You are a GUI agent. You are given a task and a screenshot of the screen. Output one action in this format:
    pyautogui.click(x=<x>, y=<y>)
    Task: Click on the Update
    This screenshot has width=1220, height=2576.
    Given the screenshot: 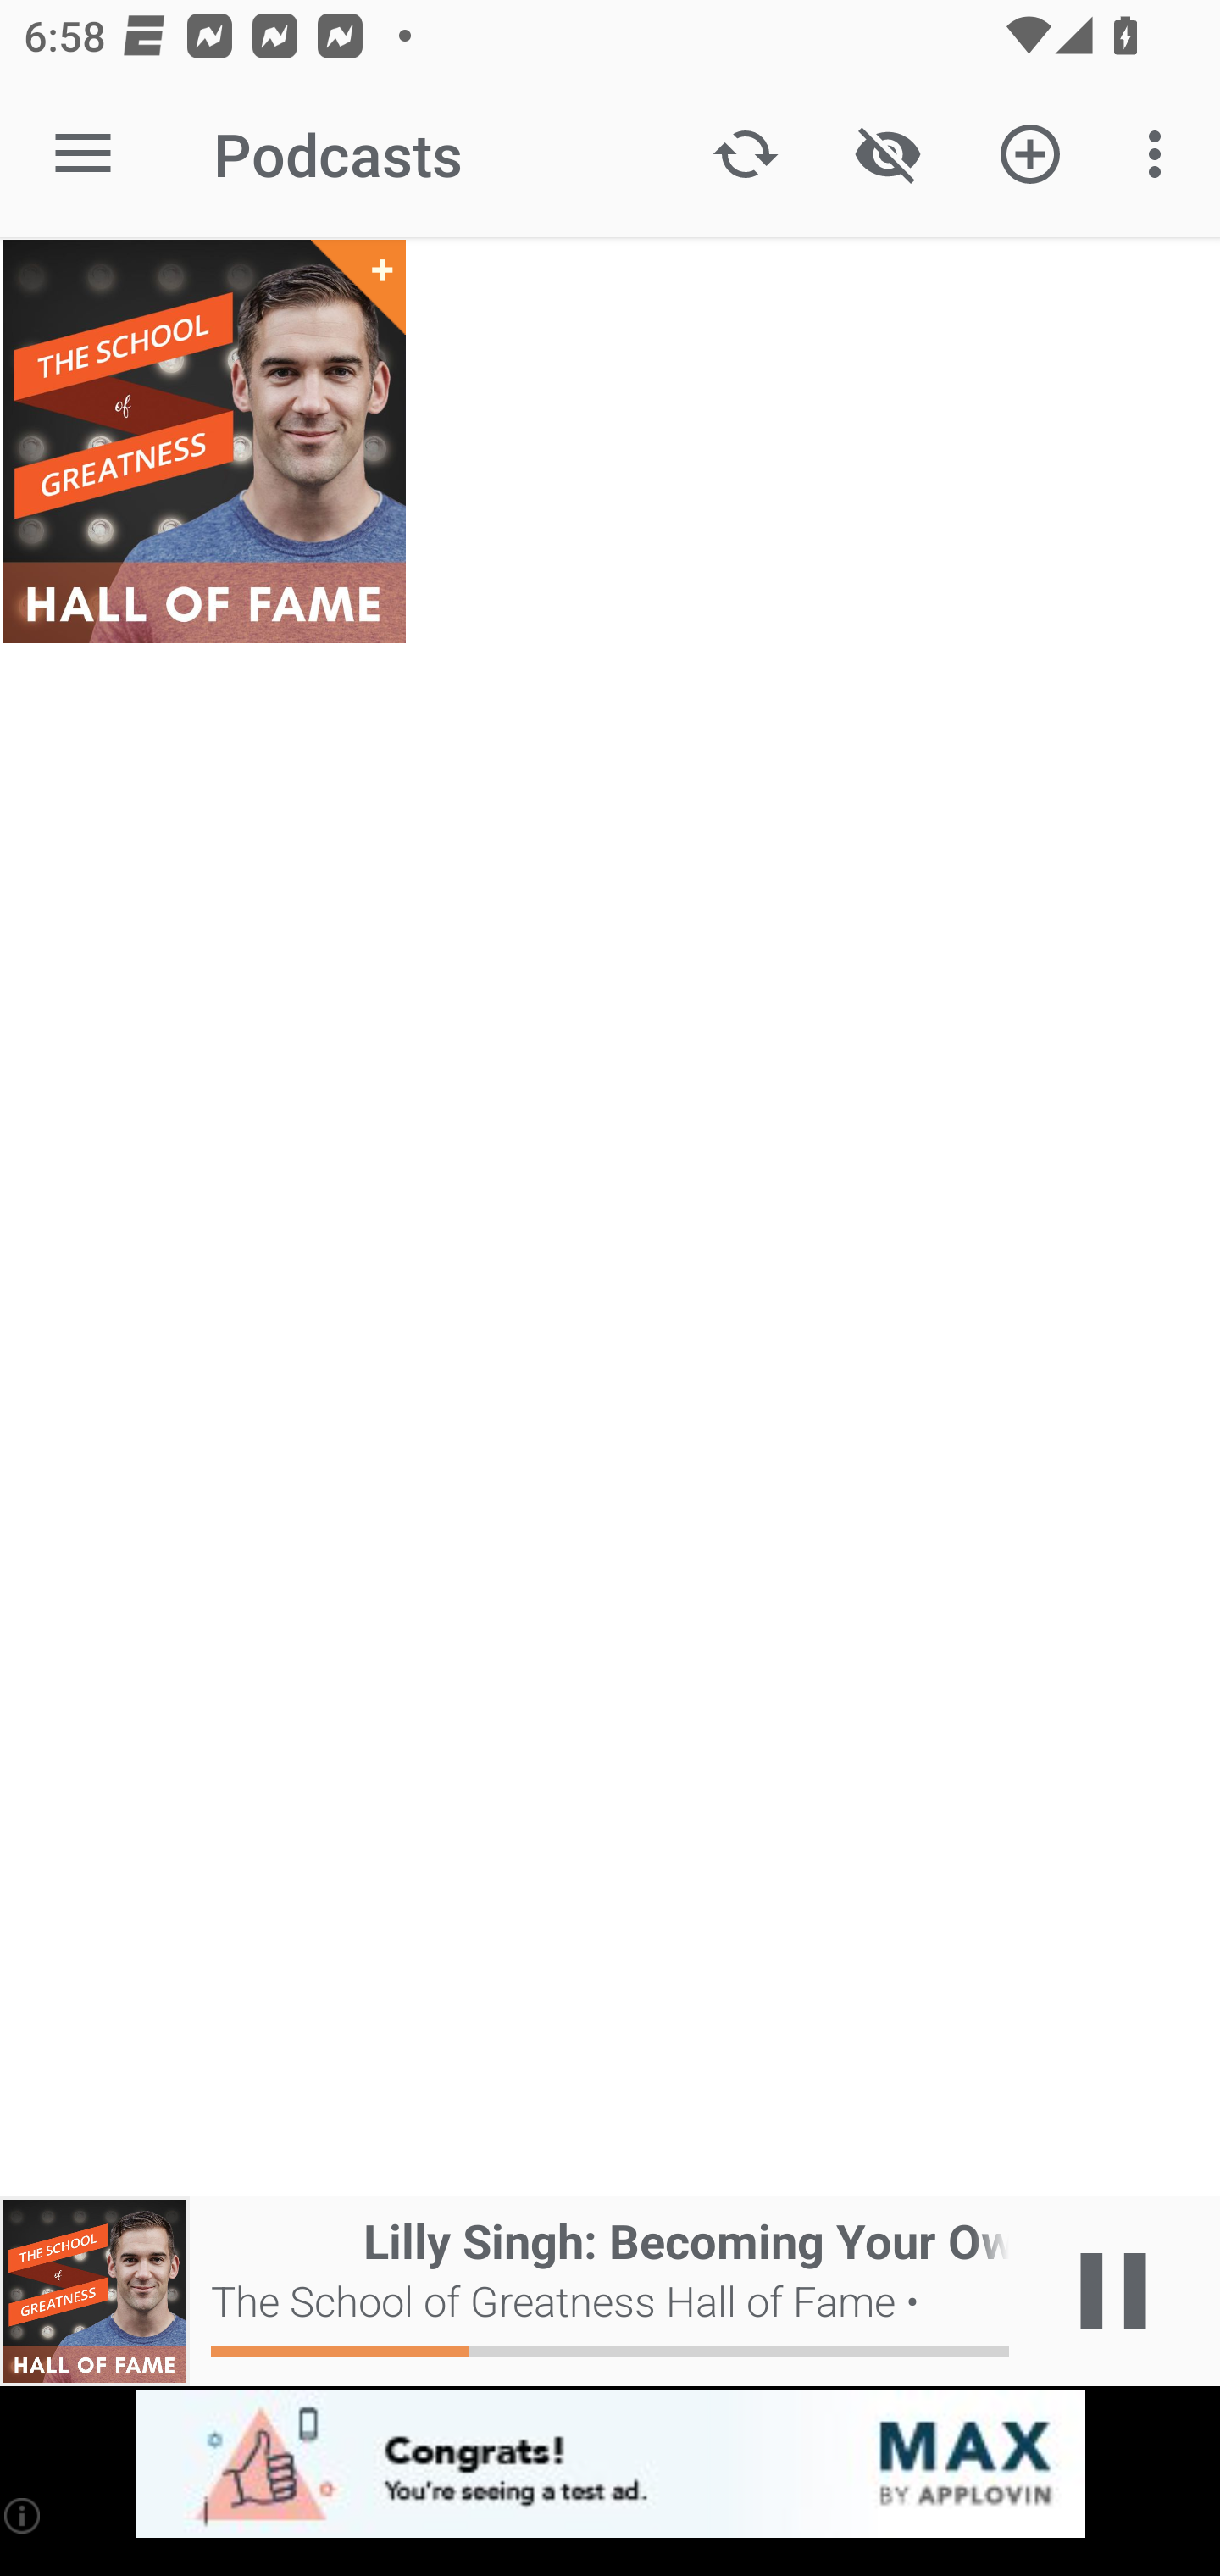 What is the action you would take?
    pyautogui.click(x=746, y=154)
    